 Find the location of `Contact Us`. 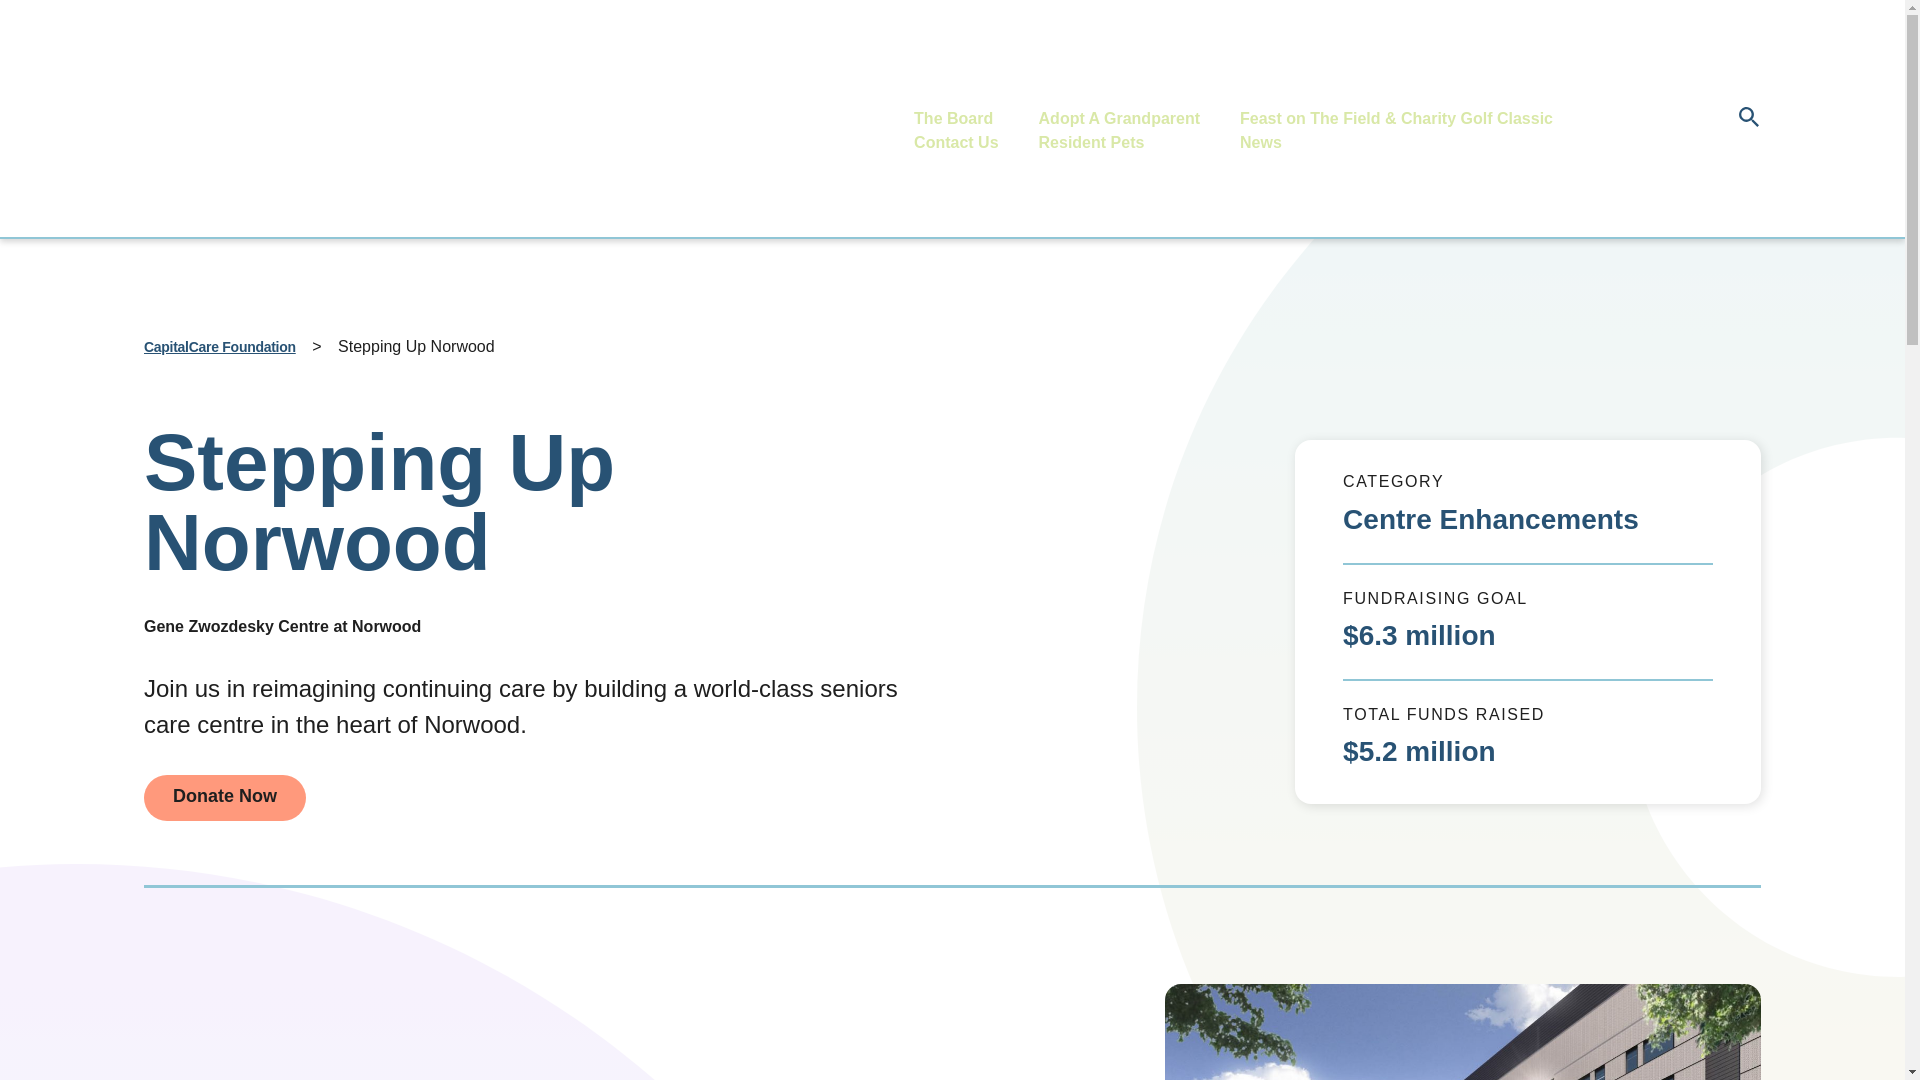

Contact Us is located at coordinates (956, 142).